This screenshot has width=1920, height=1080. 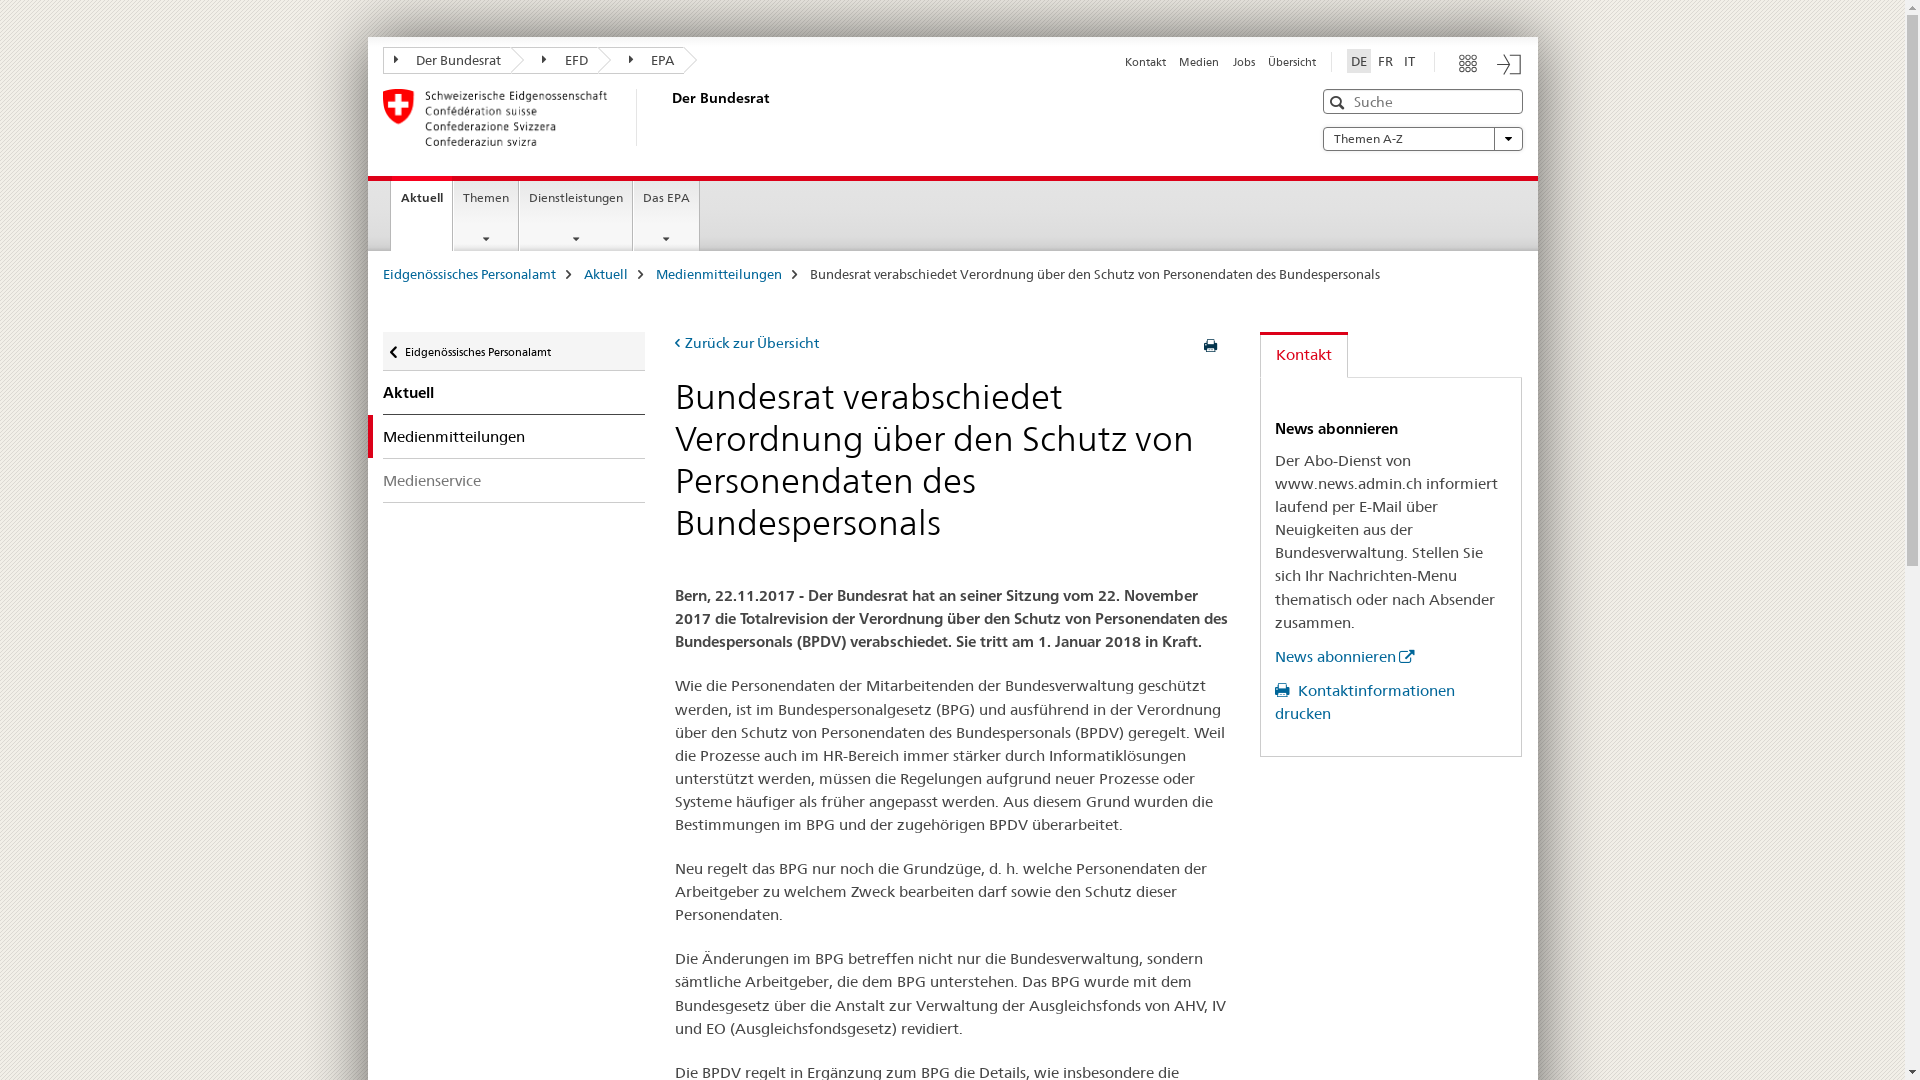 I want to click on Aktuell
current page, so click(x=422, y=214).